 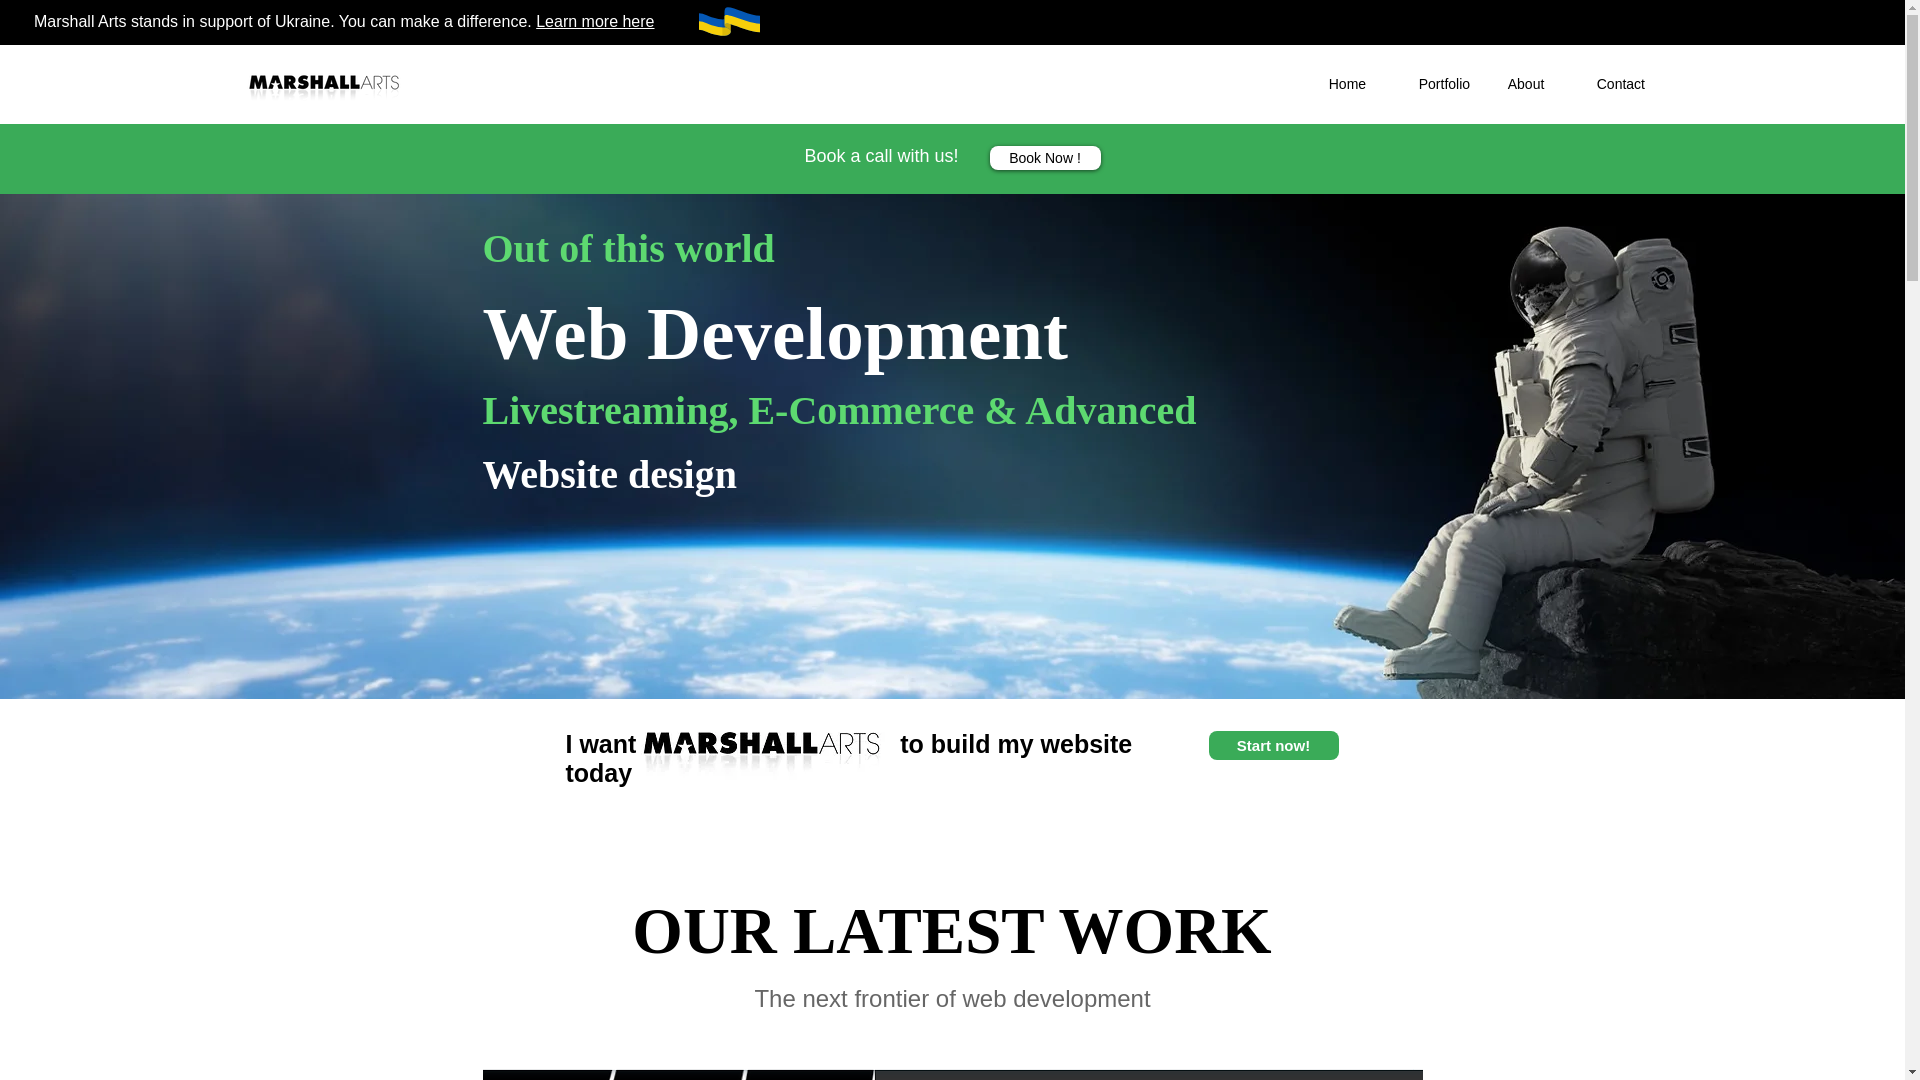 I want to click on Contact, so click(x=1626, y=83).